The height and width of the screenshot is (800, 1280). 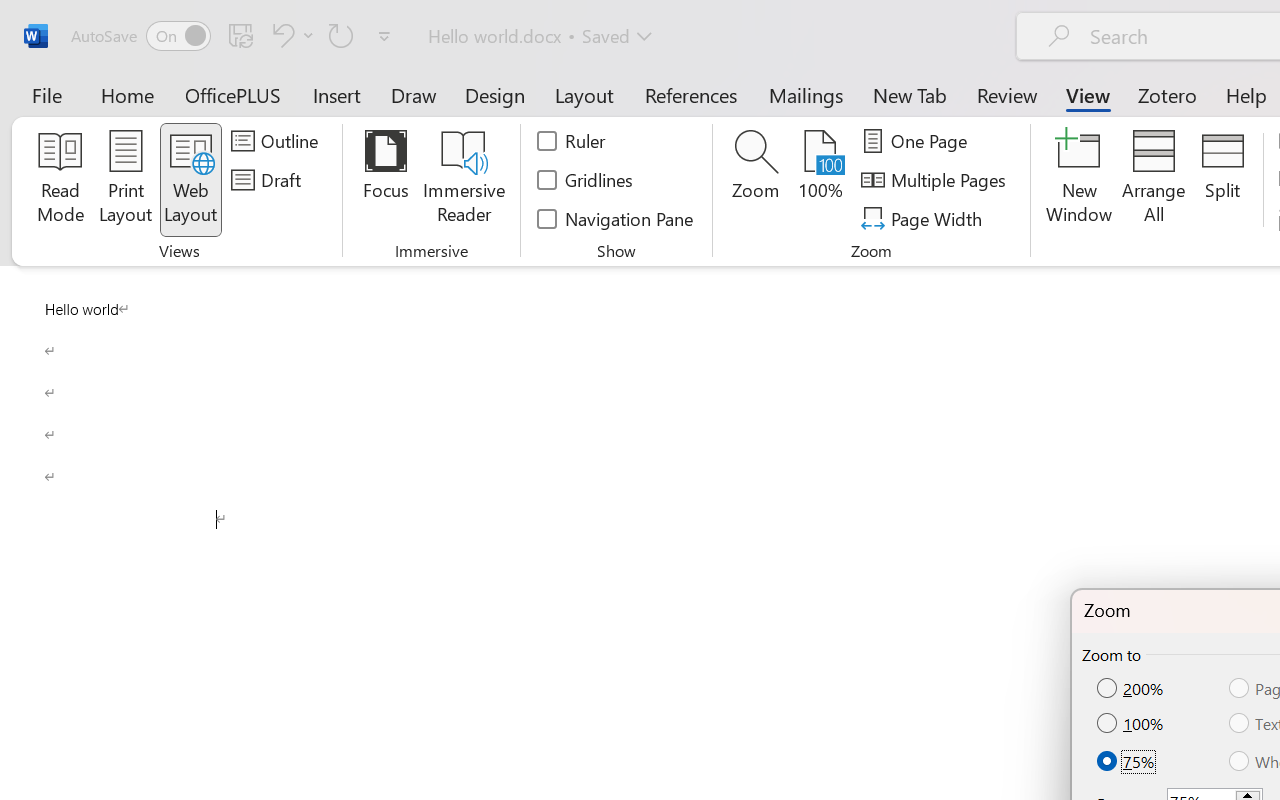 What do you see at coordinates (616, 218) in the screenshot?
I see `Navigation Pane` at bounding box center [616, 218].